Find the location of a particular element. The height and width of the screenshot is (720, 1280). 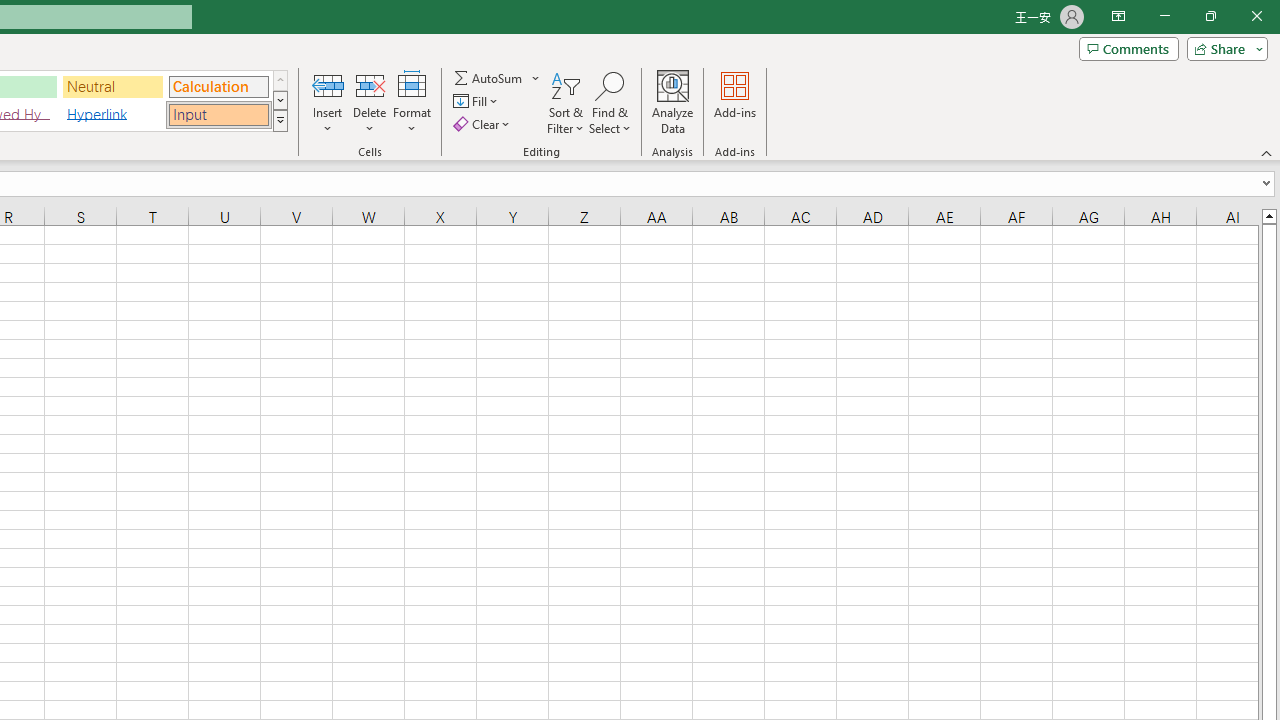

Fill is located at coordinates (478, 102).